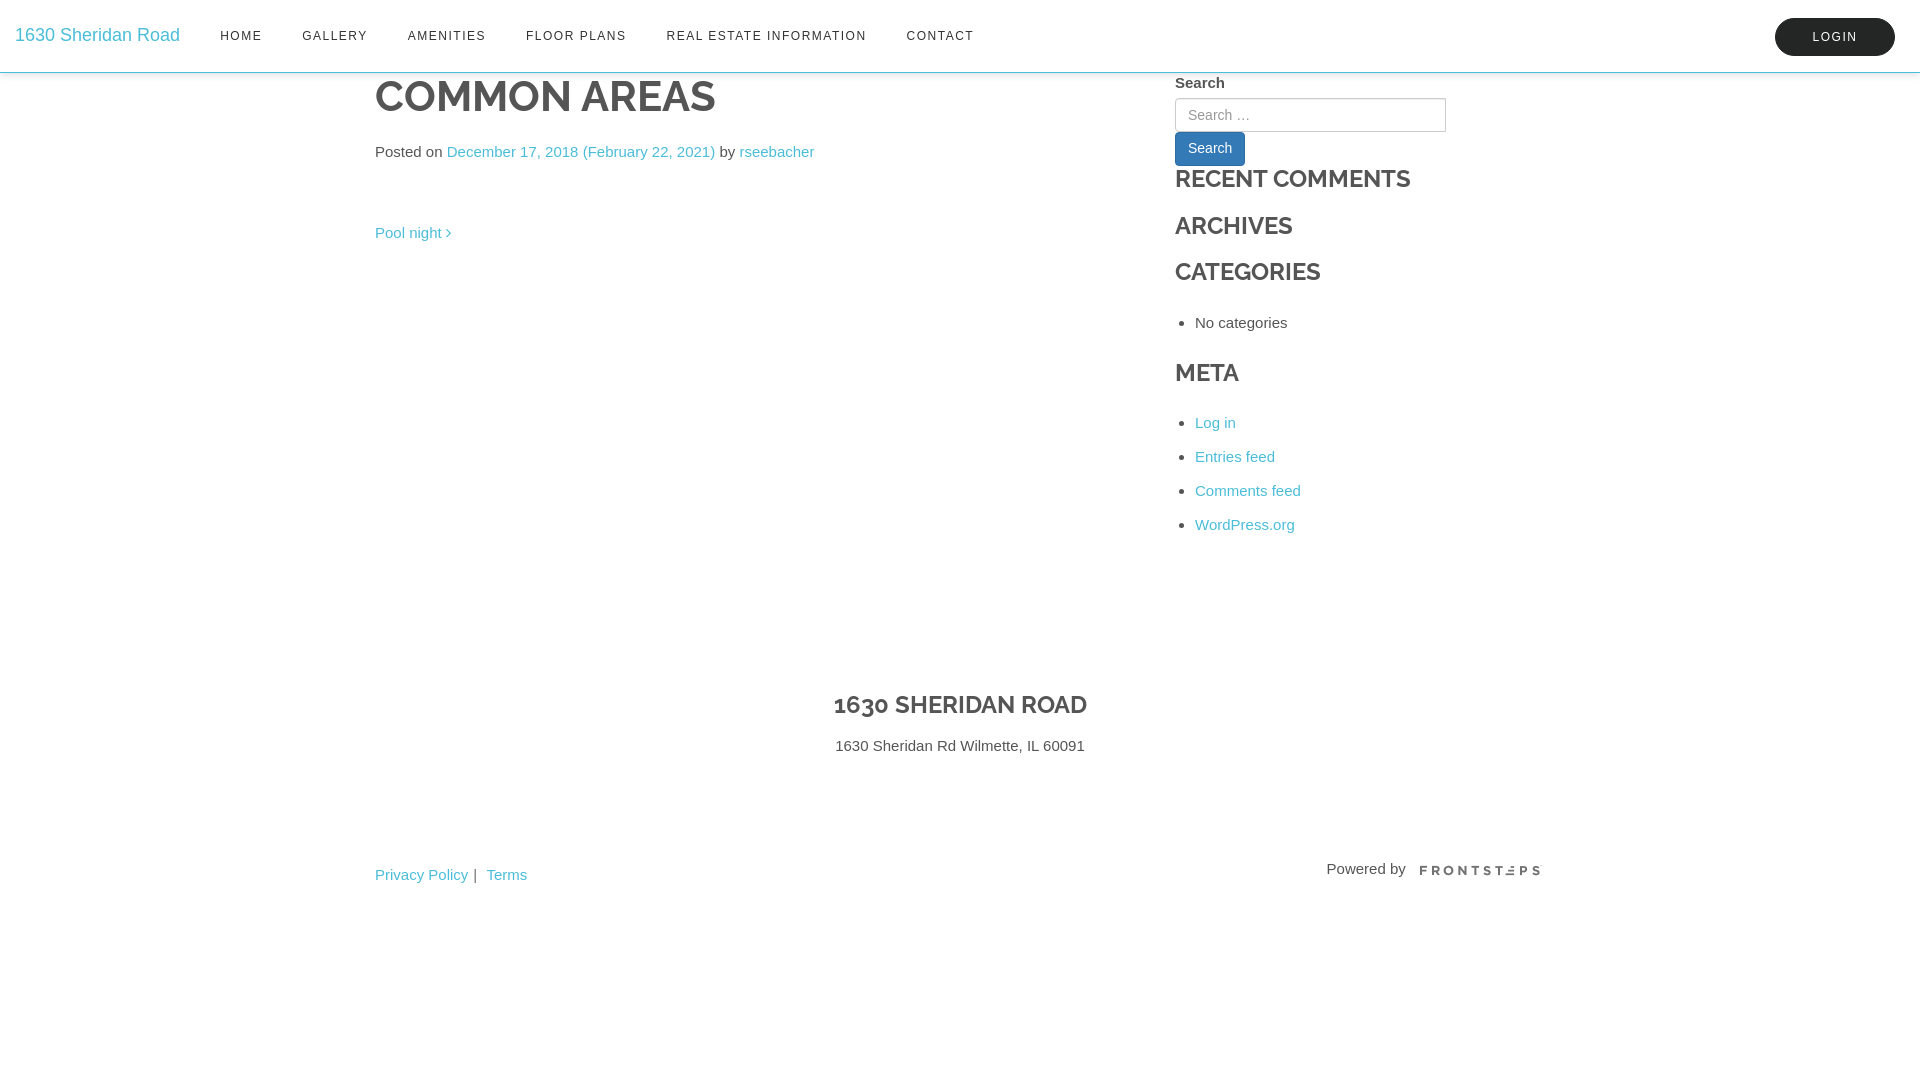  What do you see at coordinates (584, 152) in the screenshot?
I see `December 17, 2018 (February 22, 2021)` at bounding box center [584, 152].